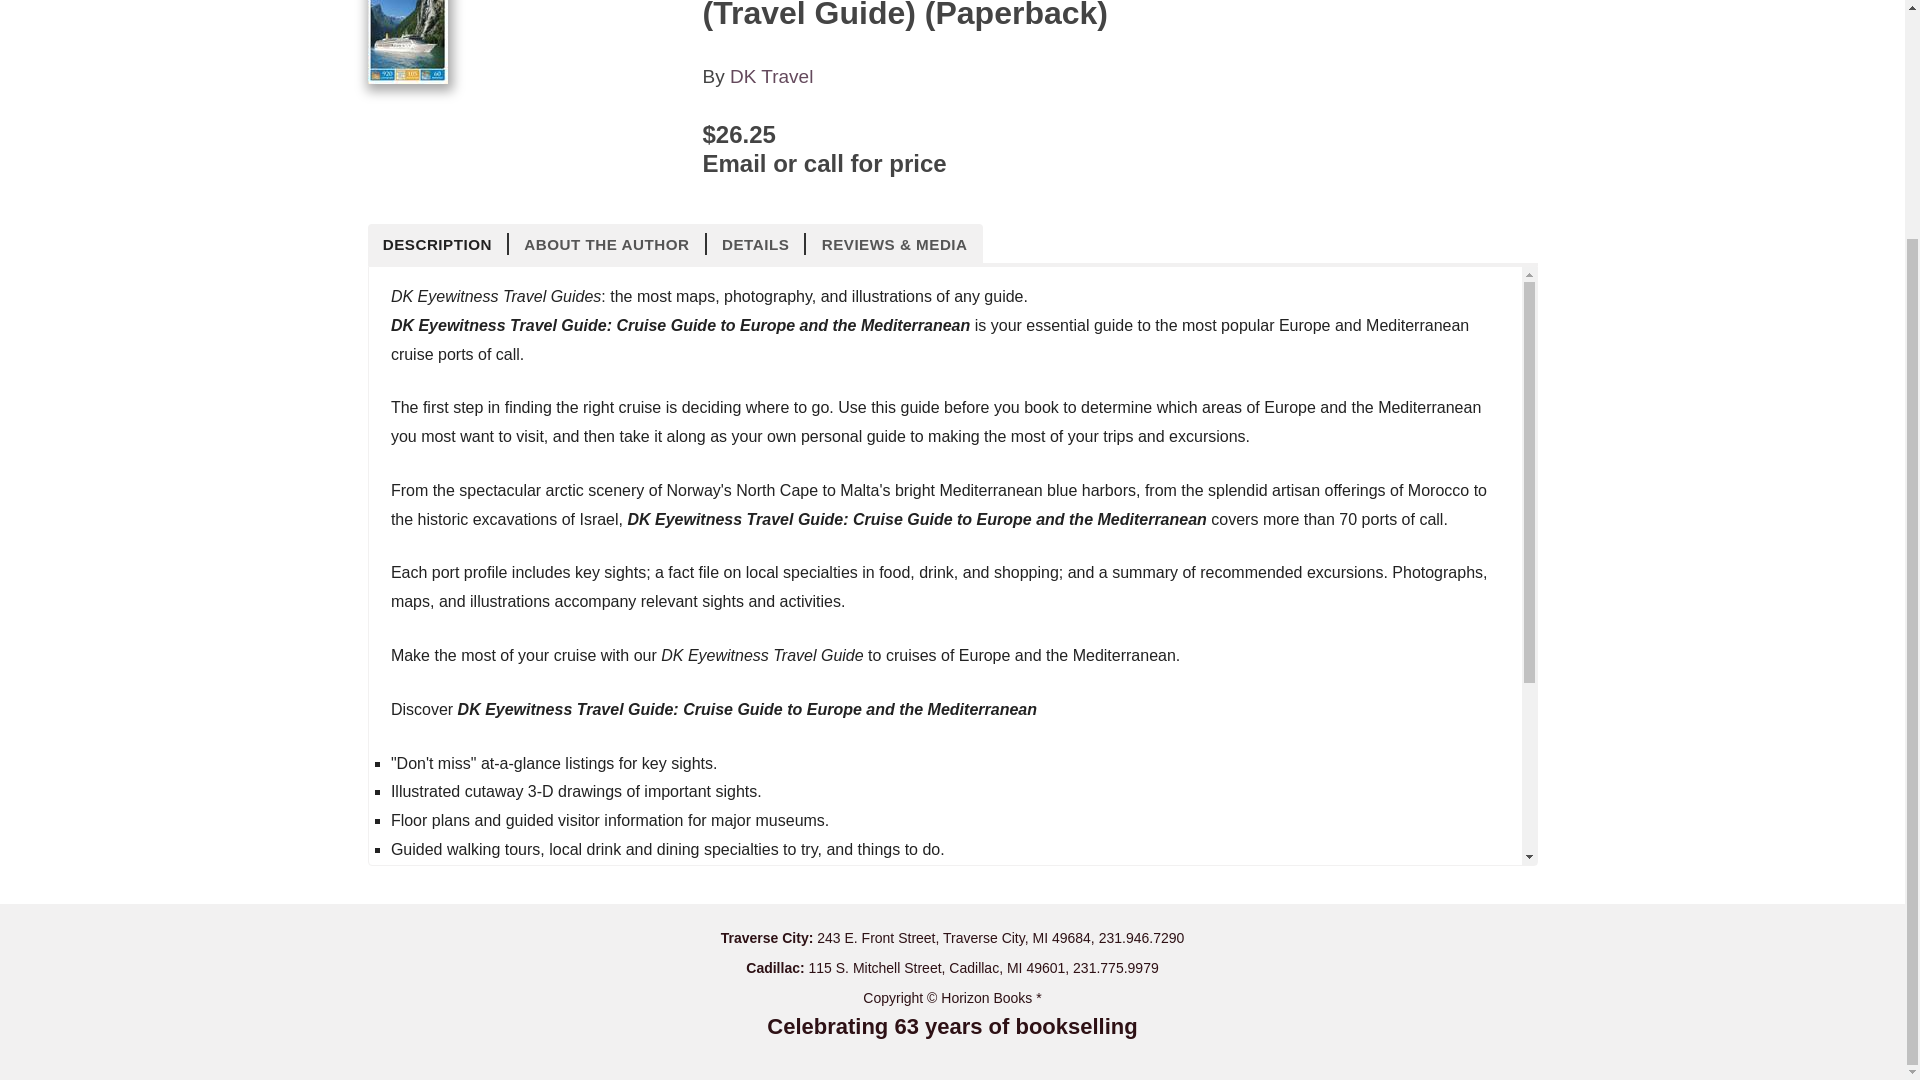 The height and width of the screenshot is (1080, 1920). Describe the element at coordinates (770, 76) in the screenshot. I see `DK Travel` at that location.